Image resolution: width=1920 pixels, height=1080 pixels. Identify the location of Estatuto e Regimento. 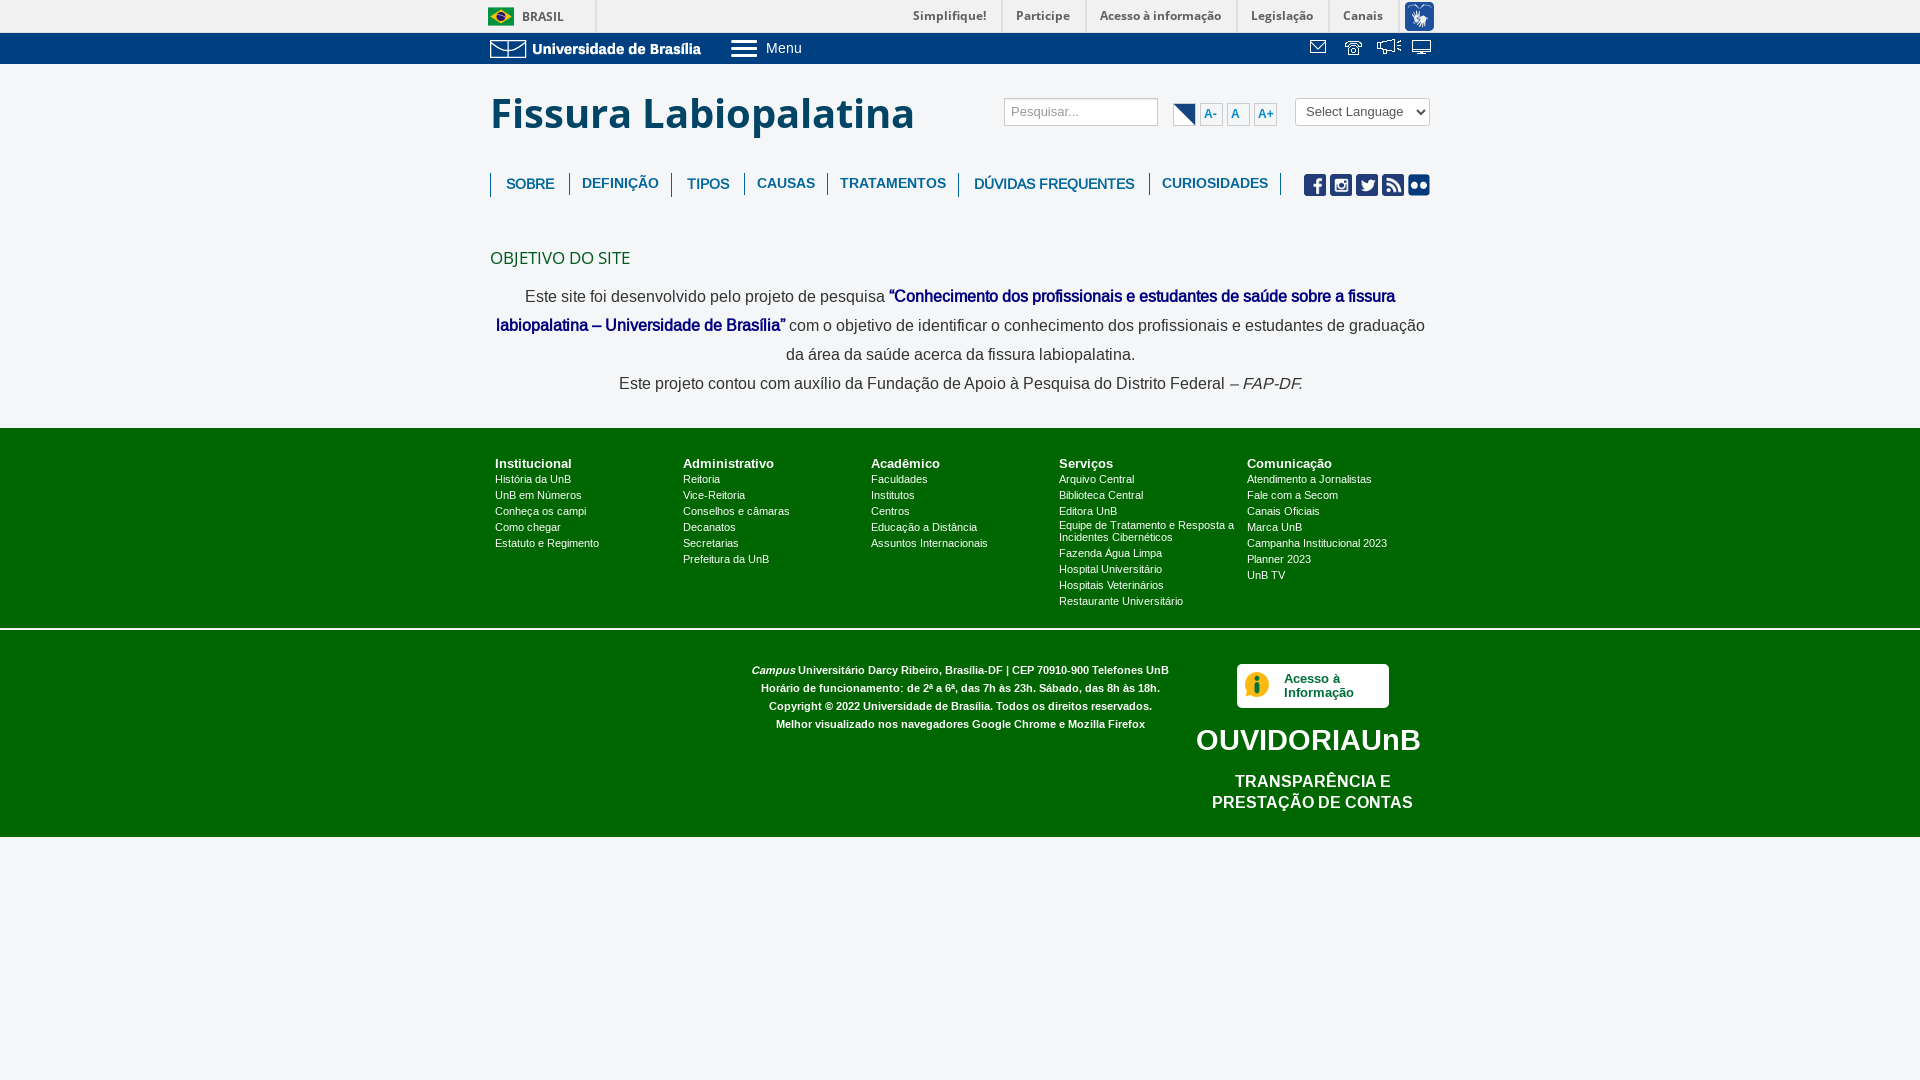
(547, 544).